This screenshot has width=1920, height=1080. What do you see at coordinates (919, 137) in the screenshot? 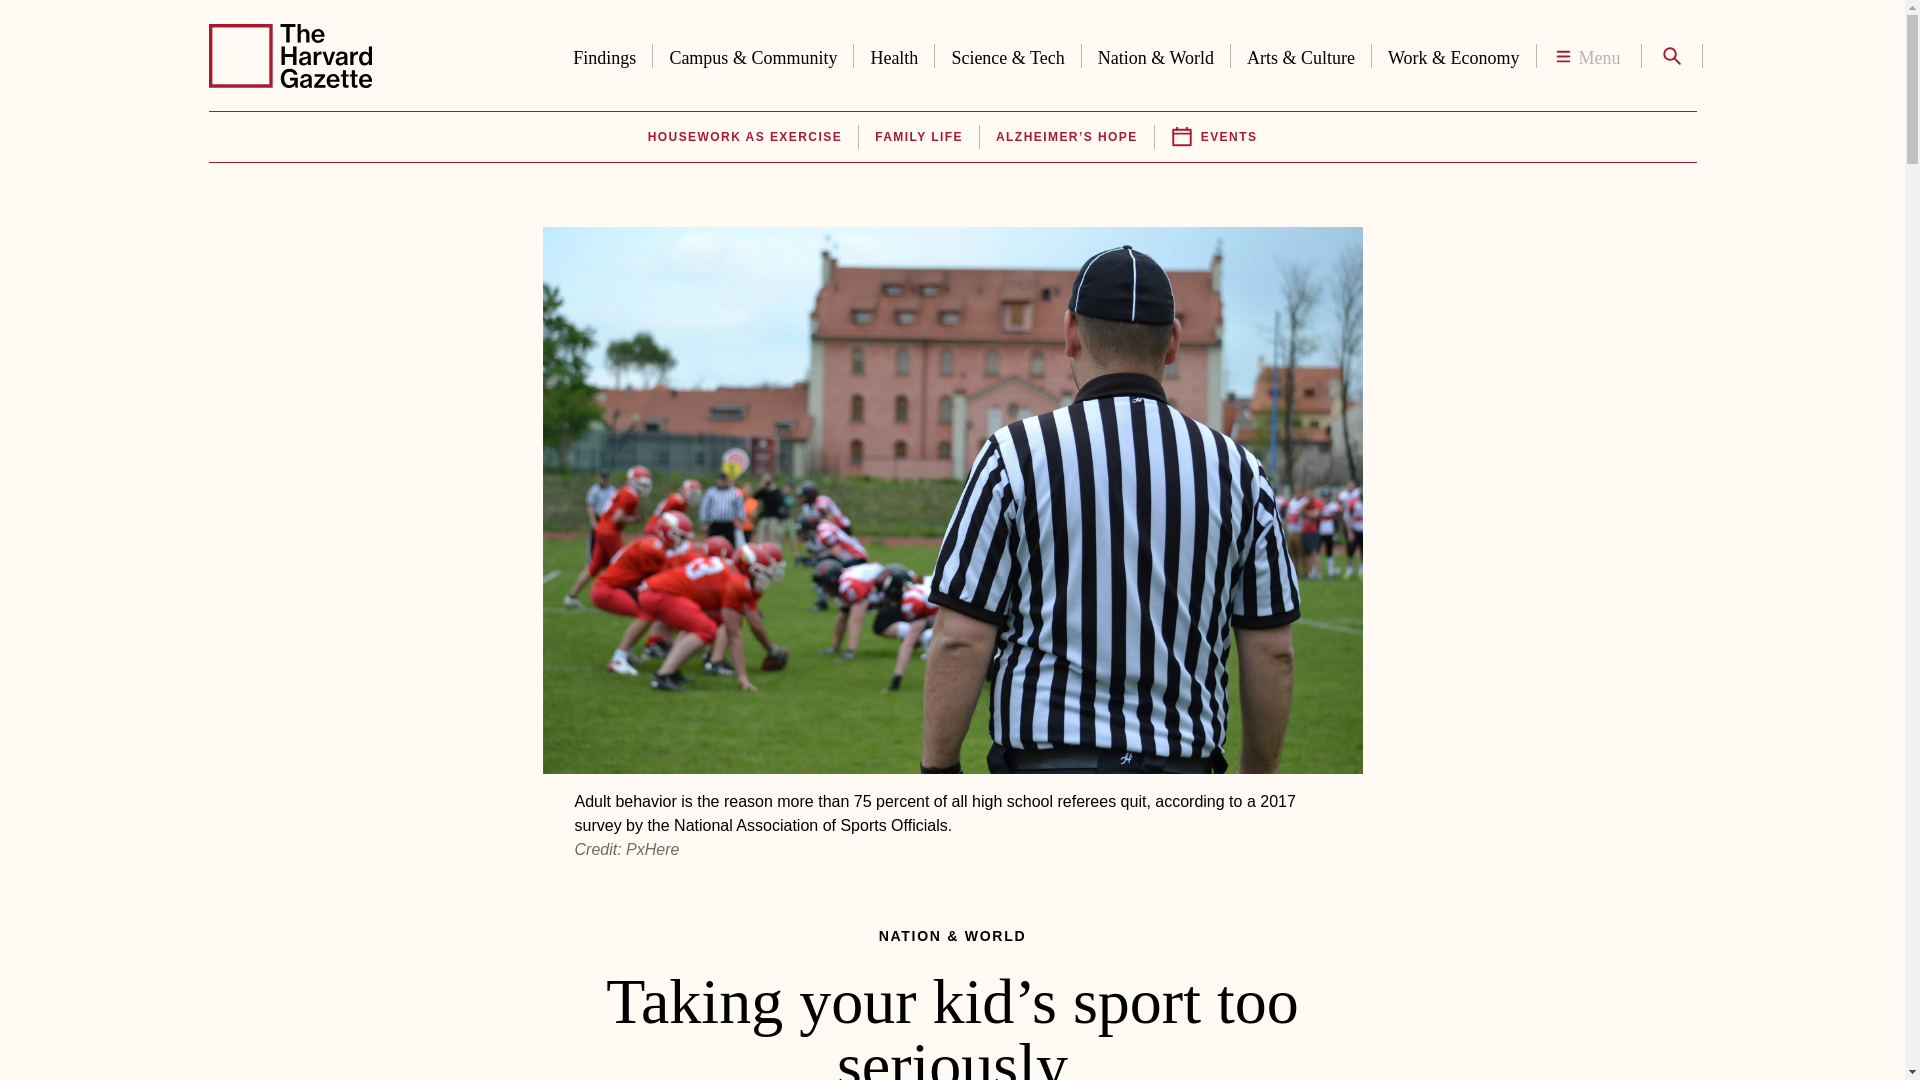
I see `FAMILY LIFE` at bounding box center [919, 137].